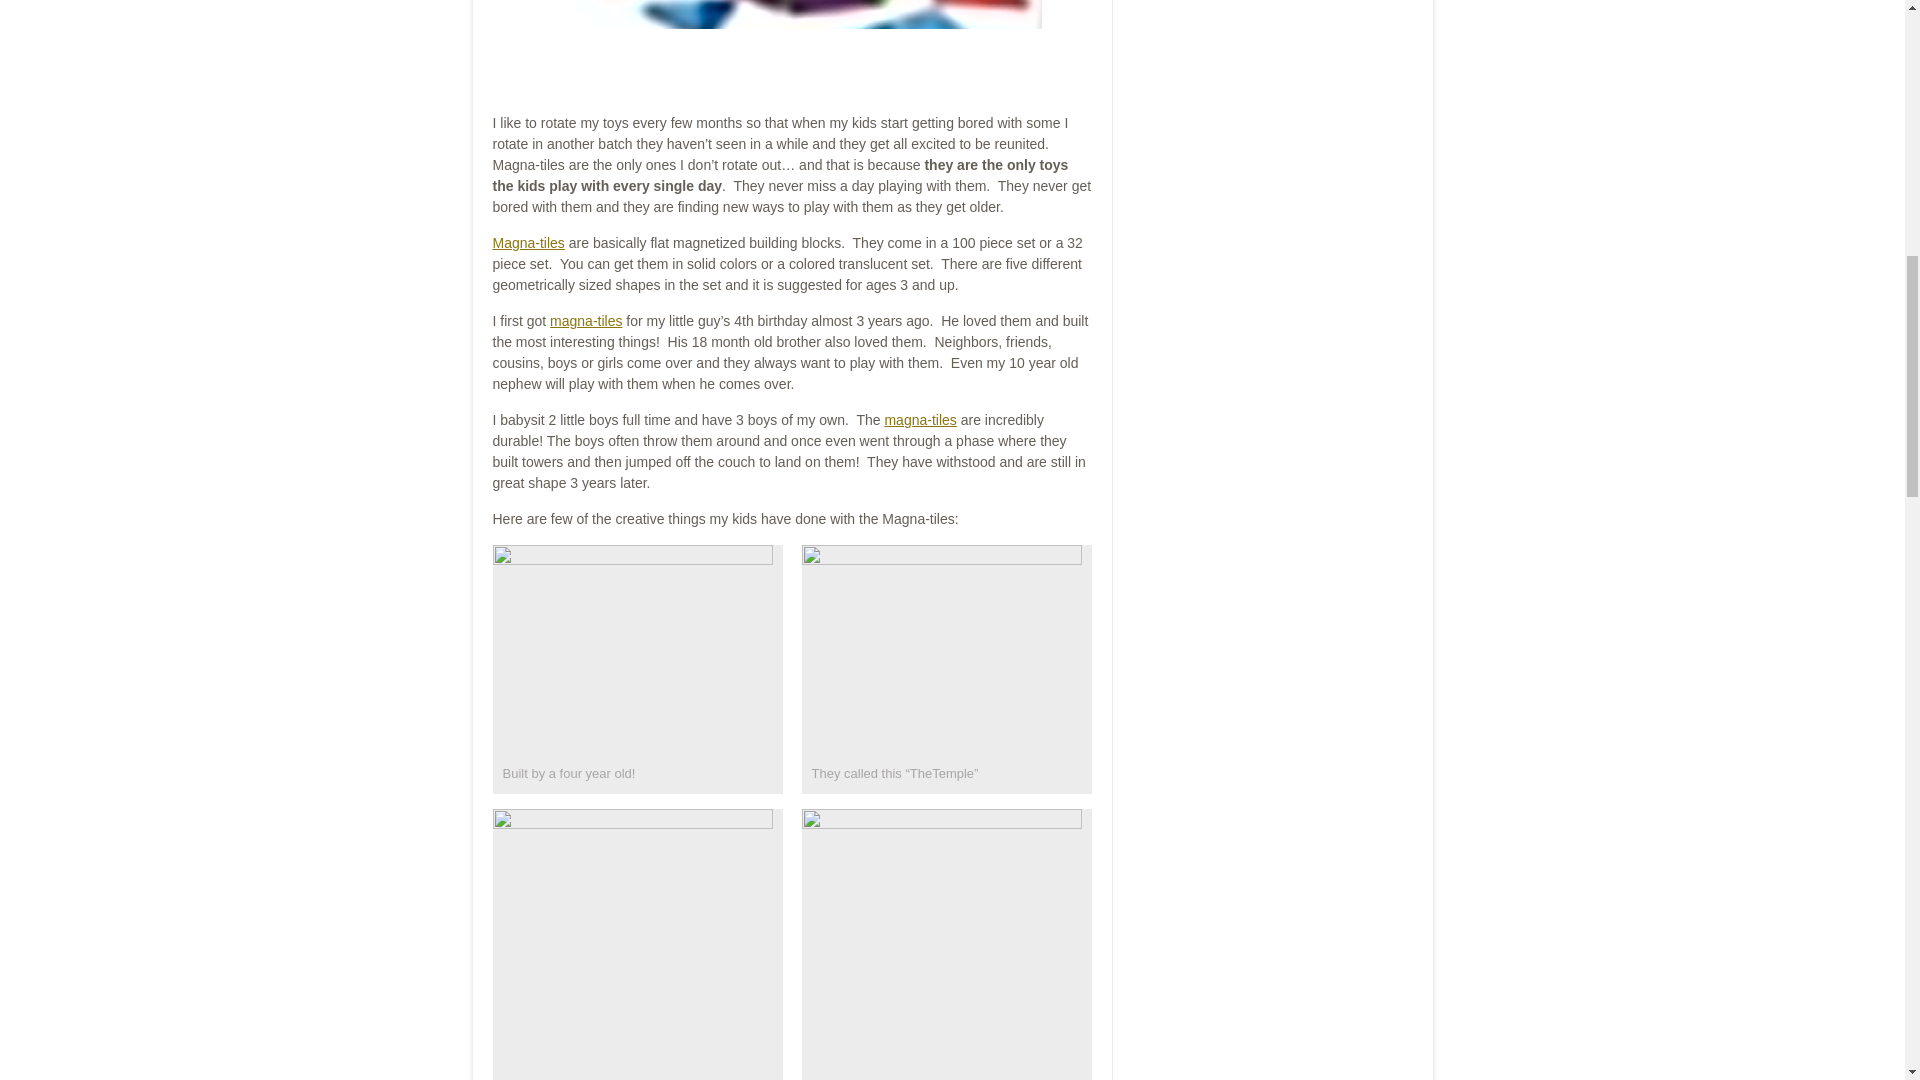 This screenshot has height=1080, width=1920. Describe the element at coordinates (631, 944) in the screenshot. I see `magnets-5` at that location.